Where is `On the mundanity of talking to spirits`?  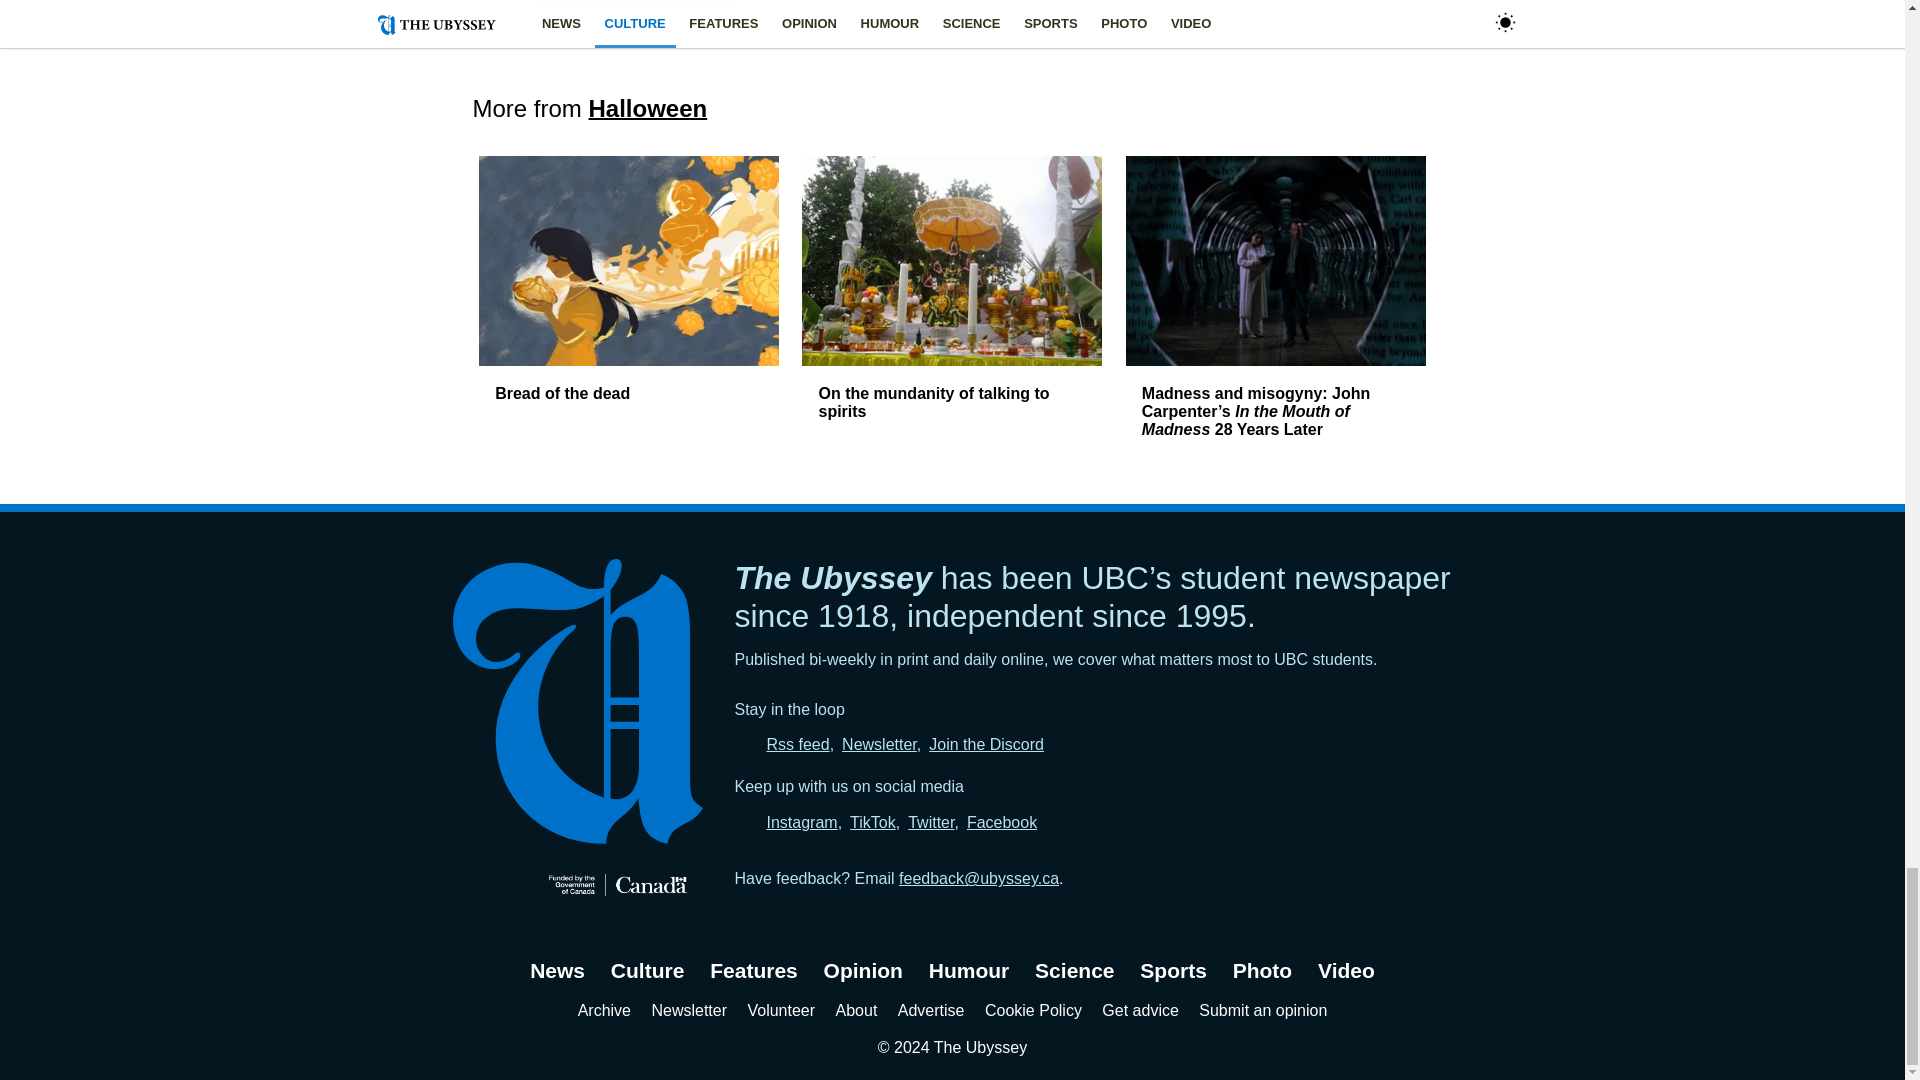
On the mundanity of talking to spirits is located at coordinates (932, 402).